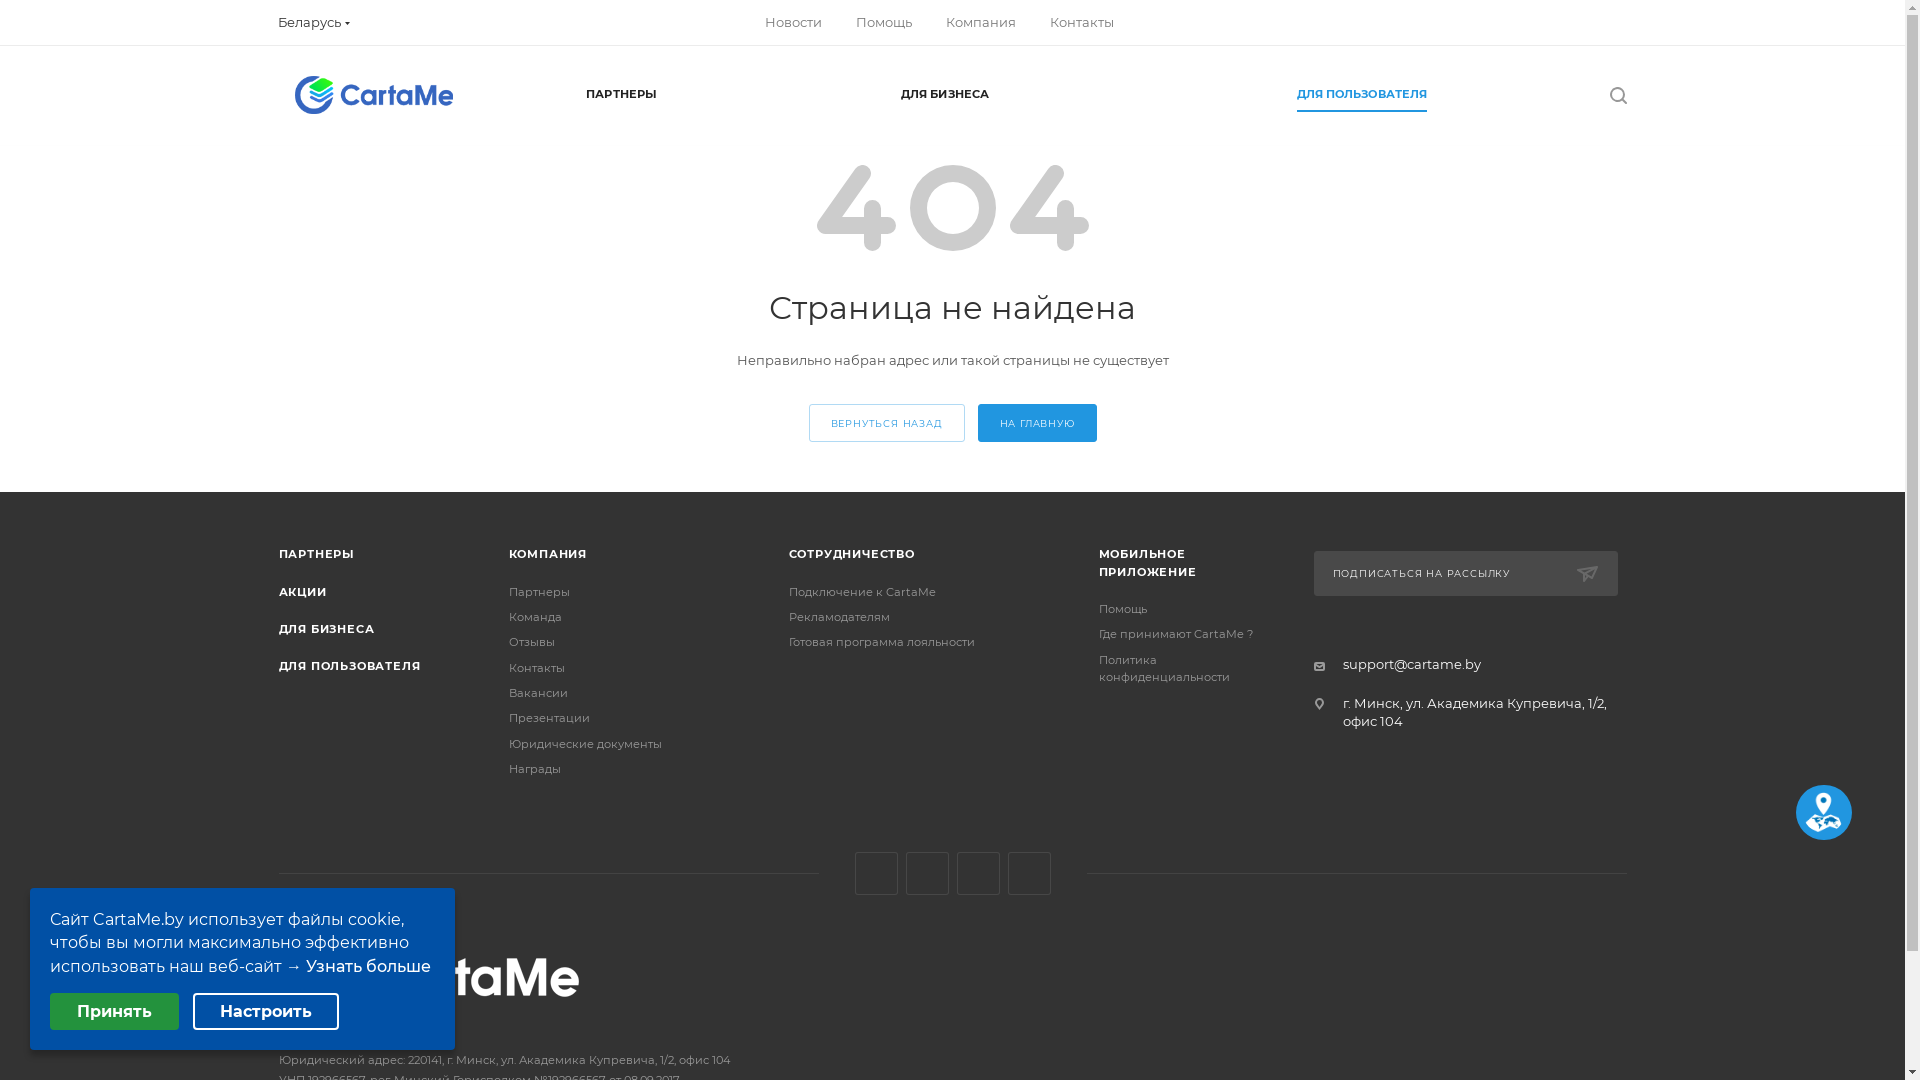  I want to click on cartame.by, so click(428, 977).